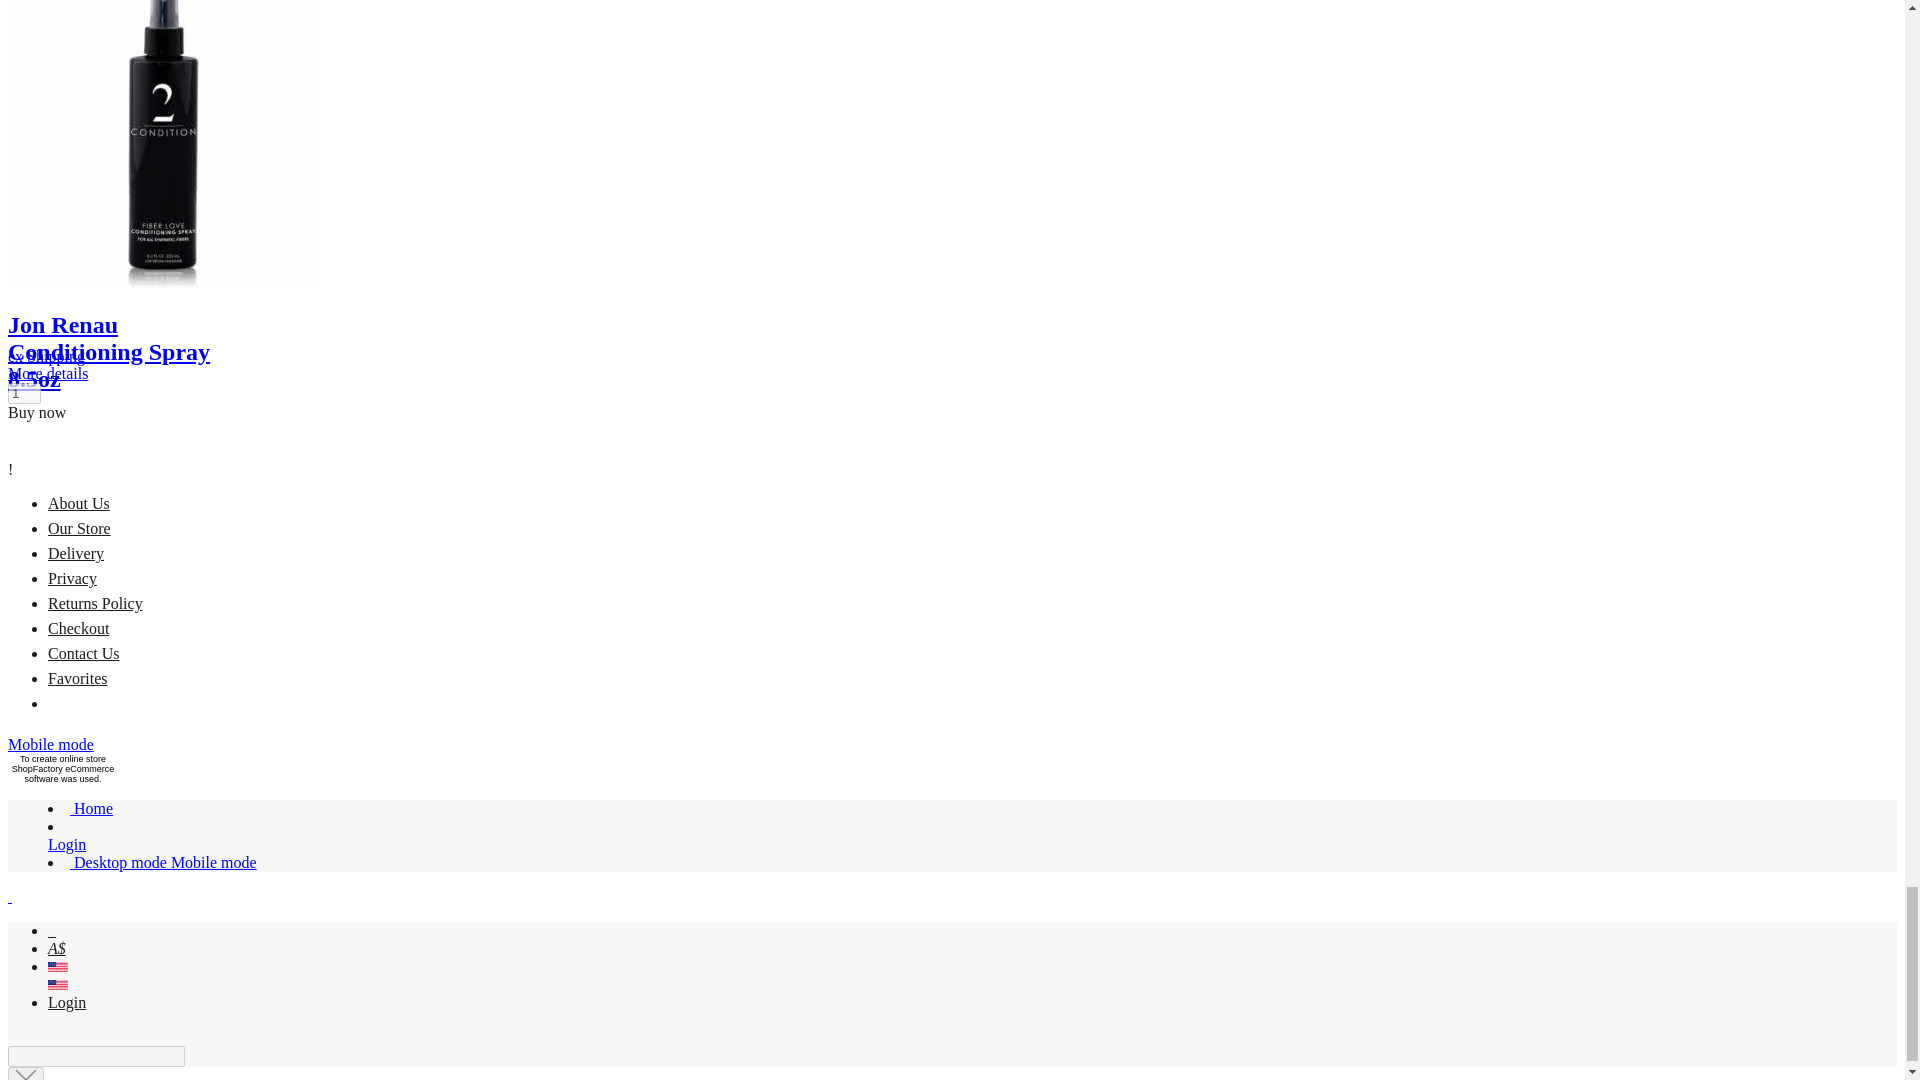 The width and height of the screenshot is (1920, 1080). Describe the element at coordinates (24, 393) in the screenshot. I see `1` at that location.